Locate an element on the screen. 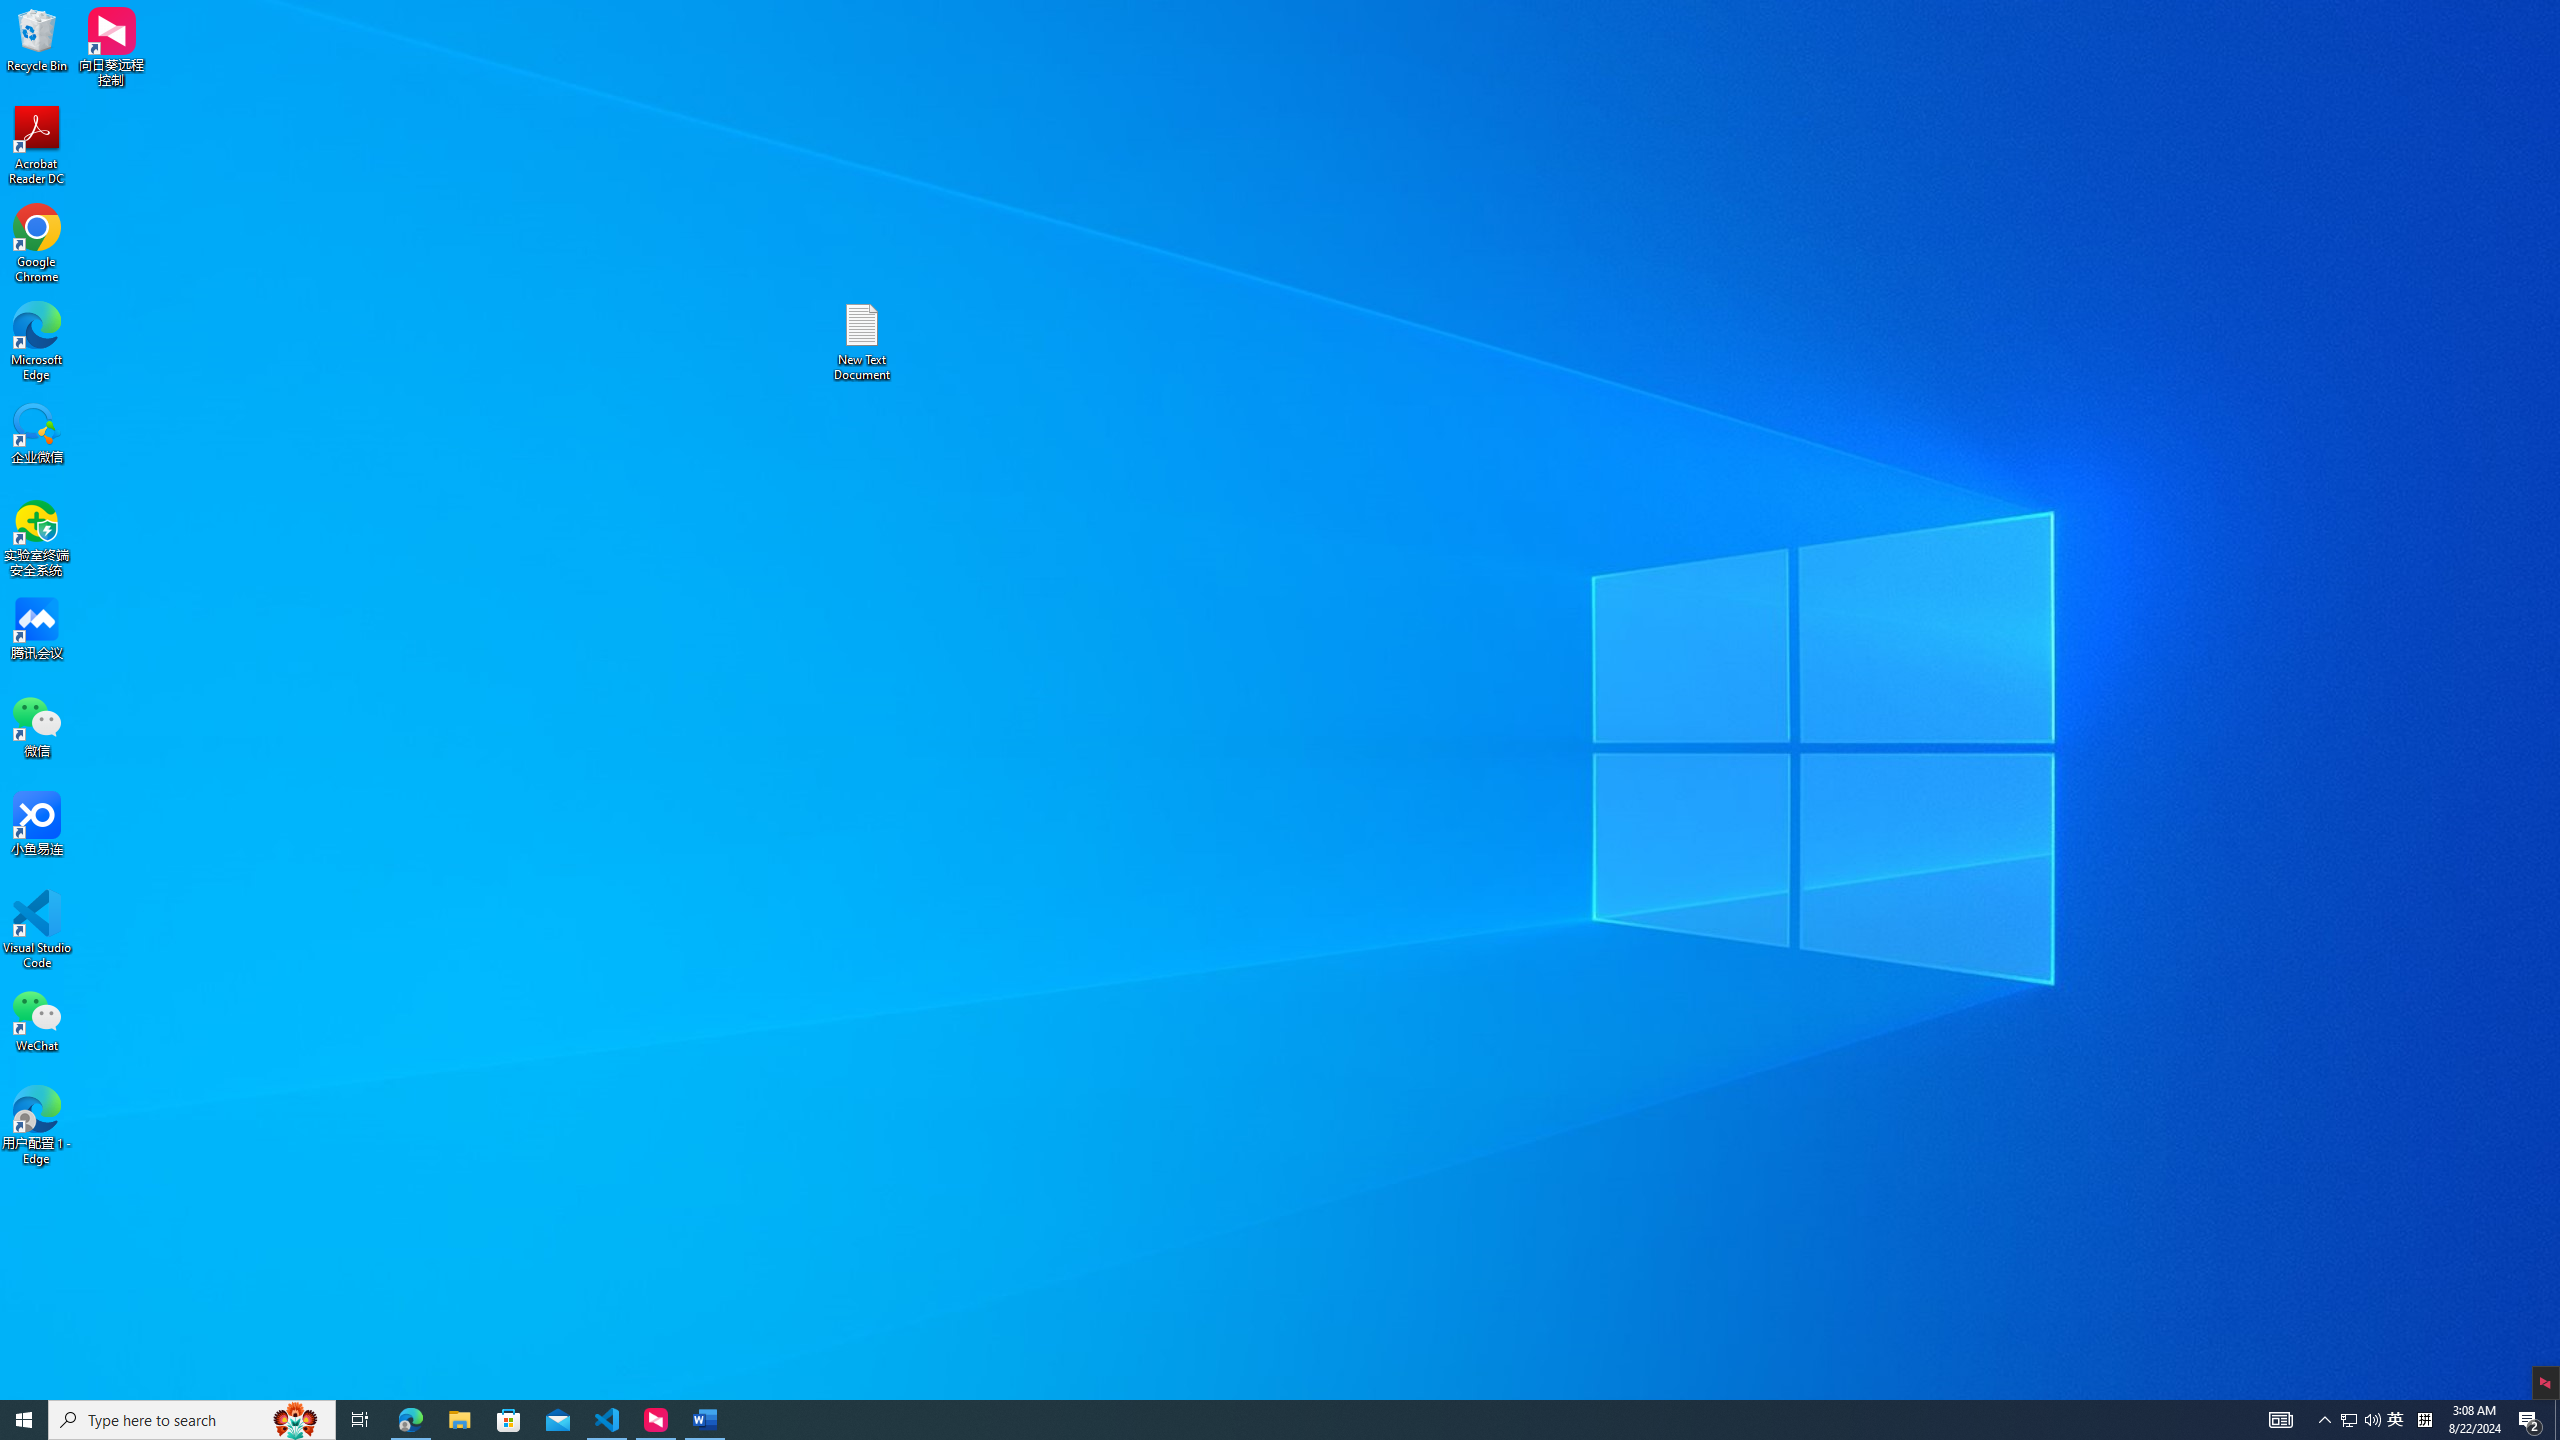 Image resolution: width=2560 pixels, height=1440 pixels. Book Title is located at coordinates (1856, 100).